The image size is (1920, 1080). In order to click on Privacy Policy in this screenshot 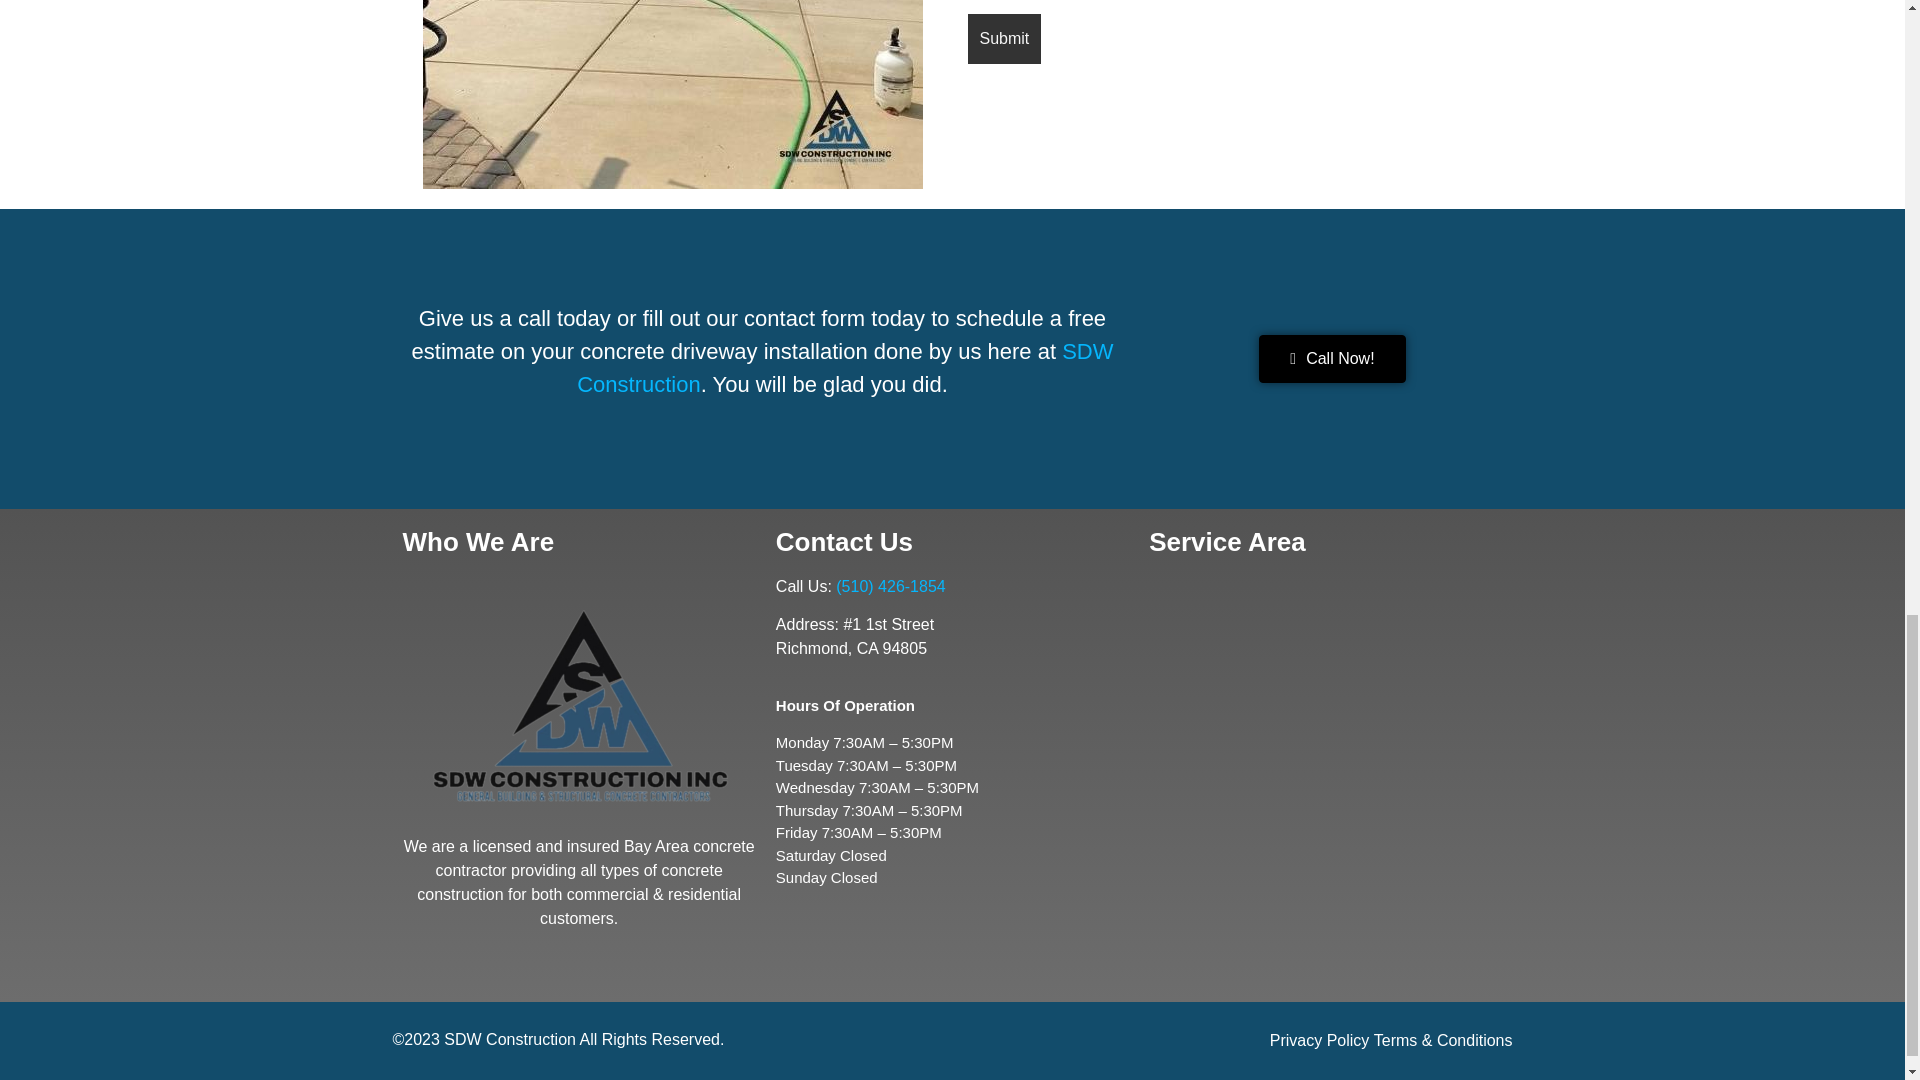, I will do `click(1320, 1041)`.